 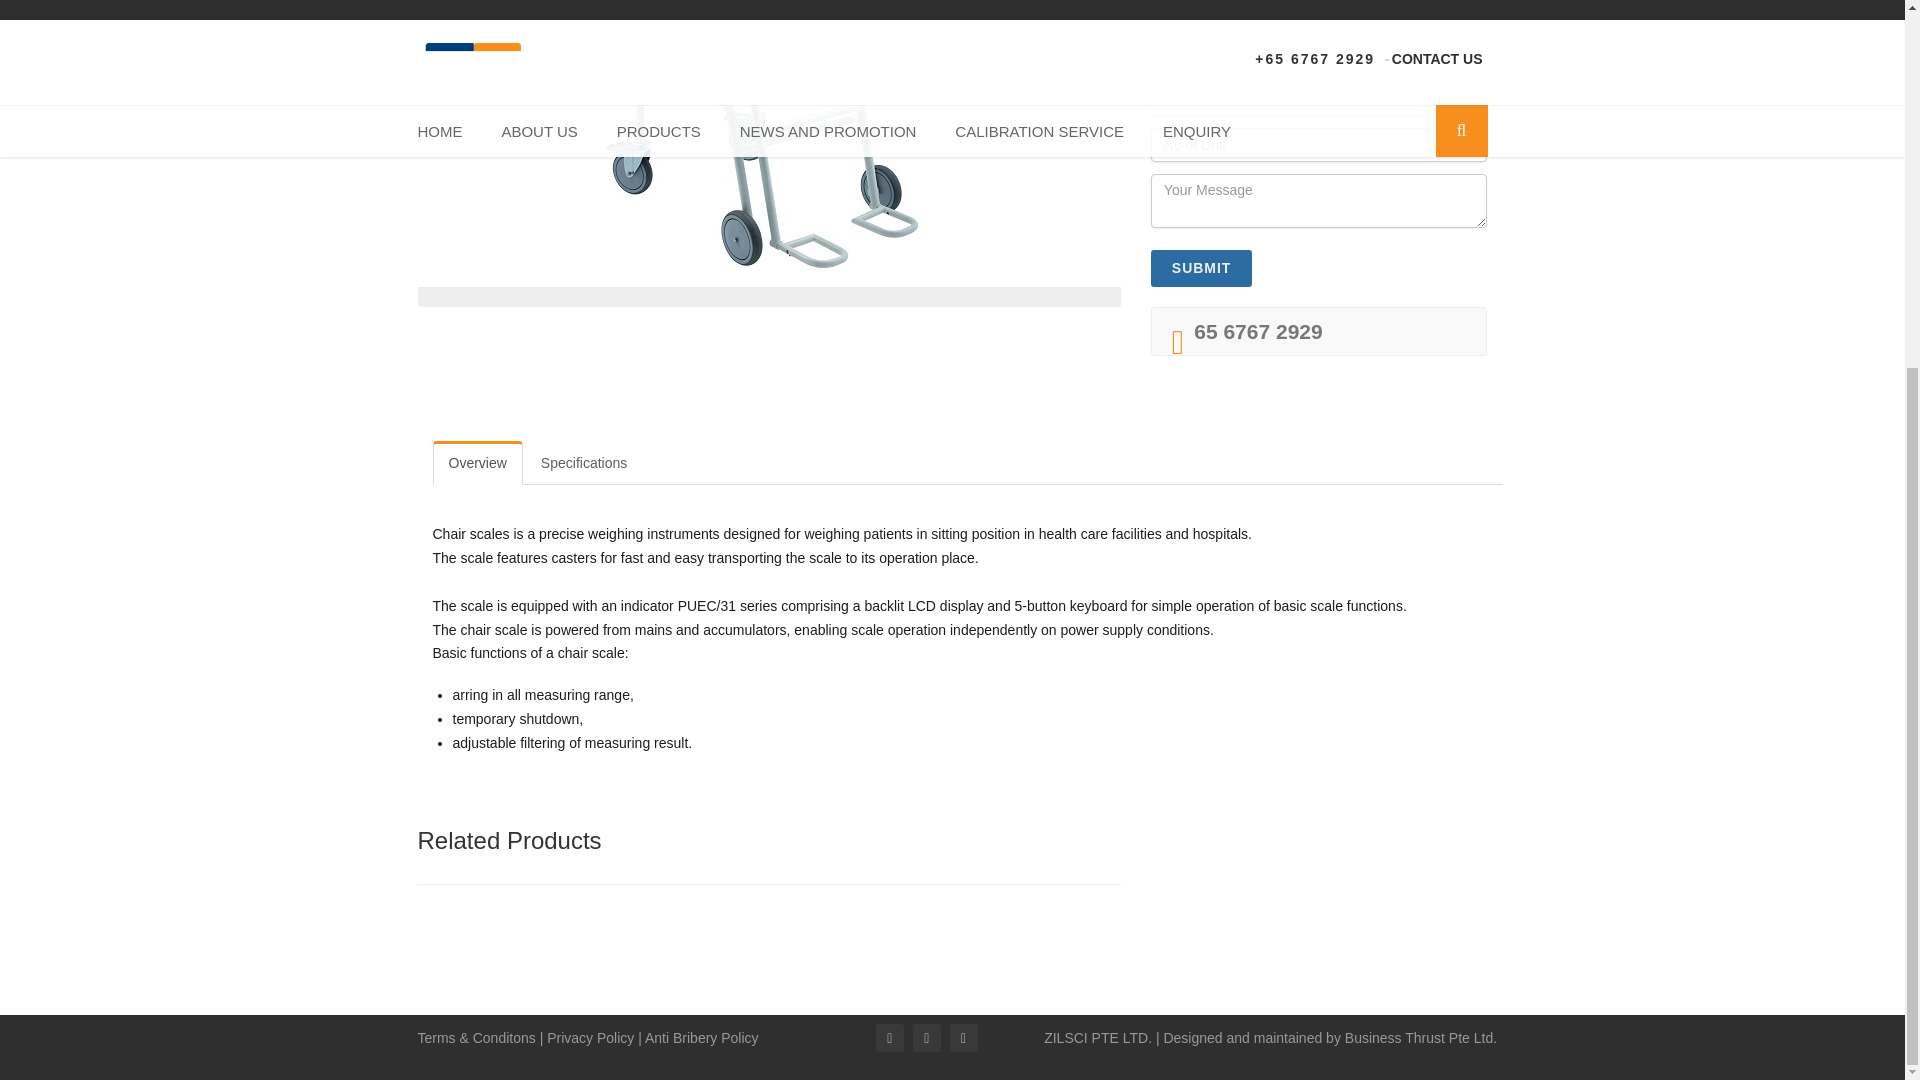 I want to click on Submit, so click(x=1202, y=268).